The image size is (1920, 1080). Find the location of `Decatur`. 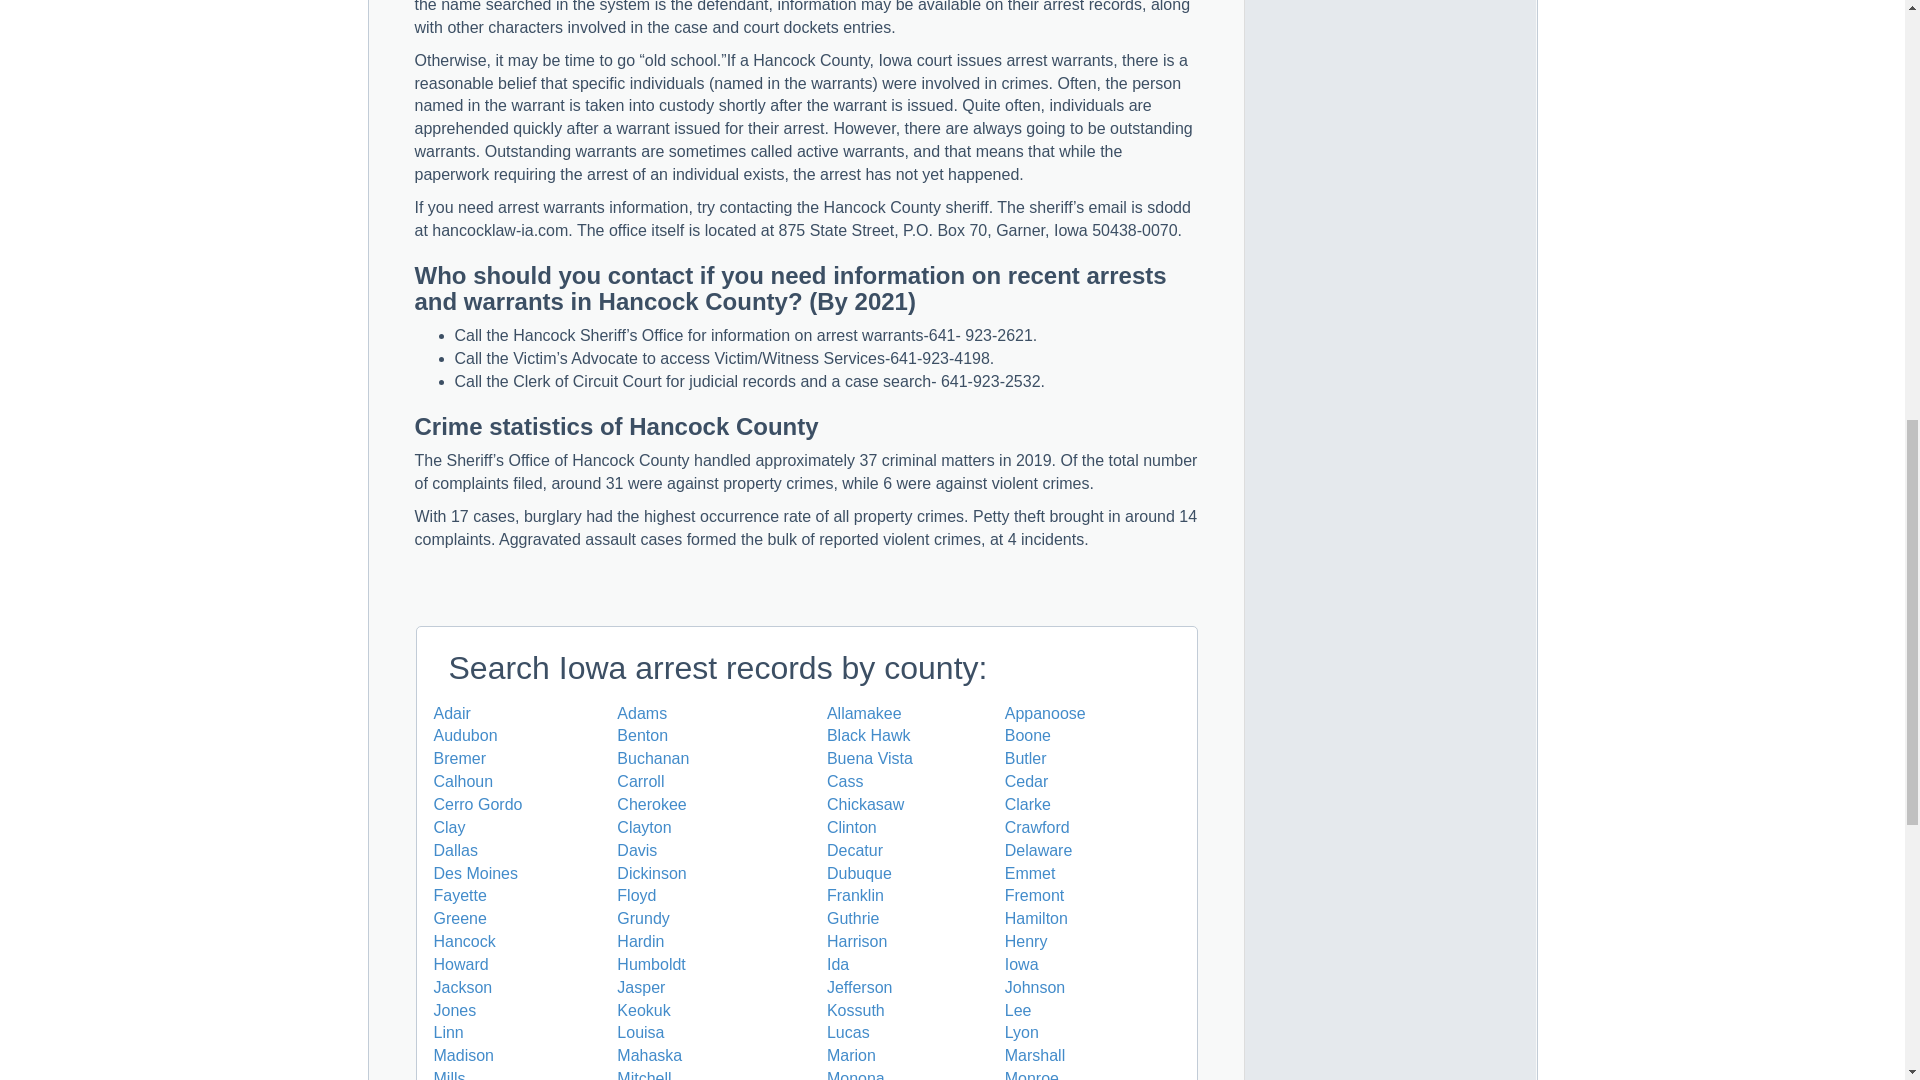

Decatur is located at coordinates (855, 850).